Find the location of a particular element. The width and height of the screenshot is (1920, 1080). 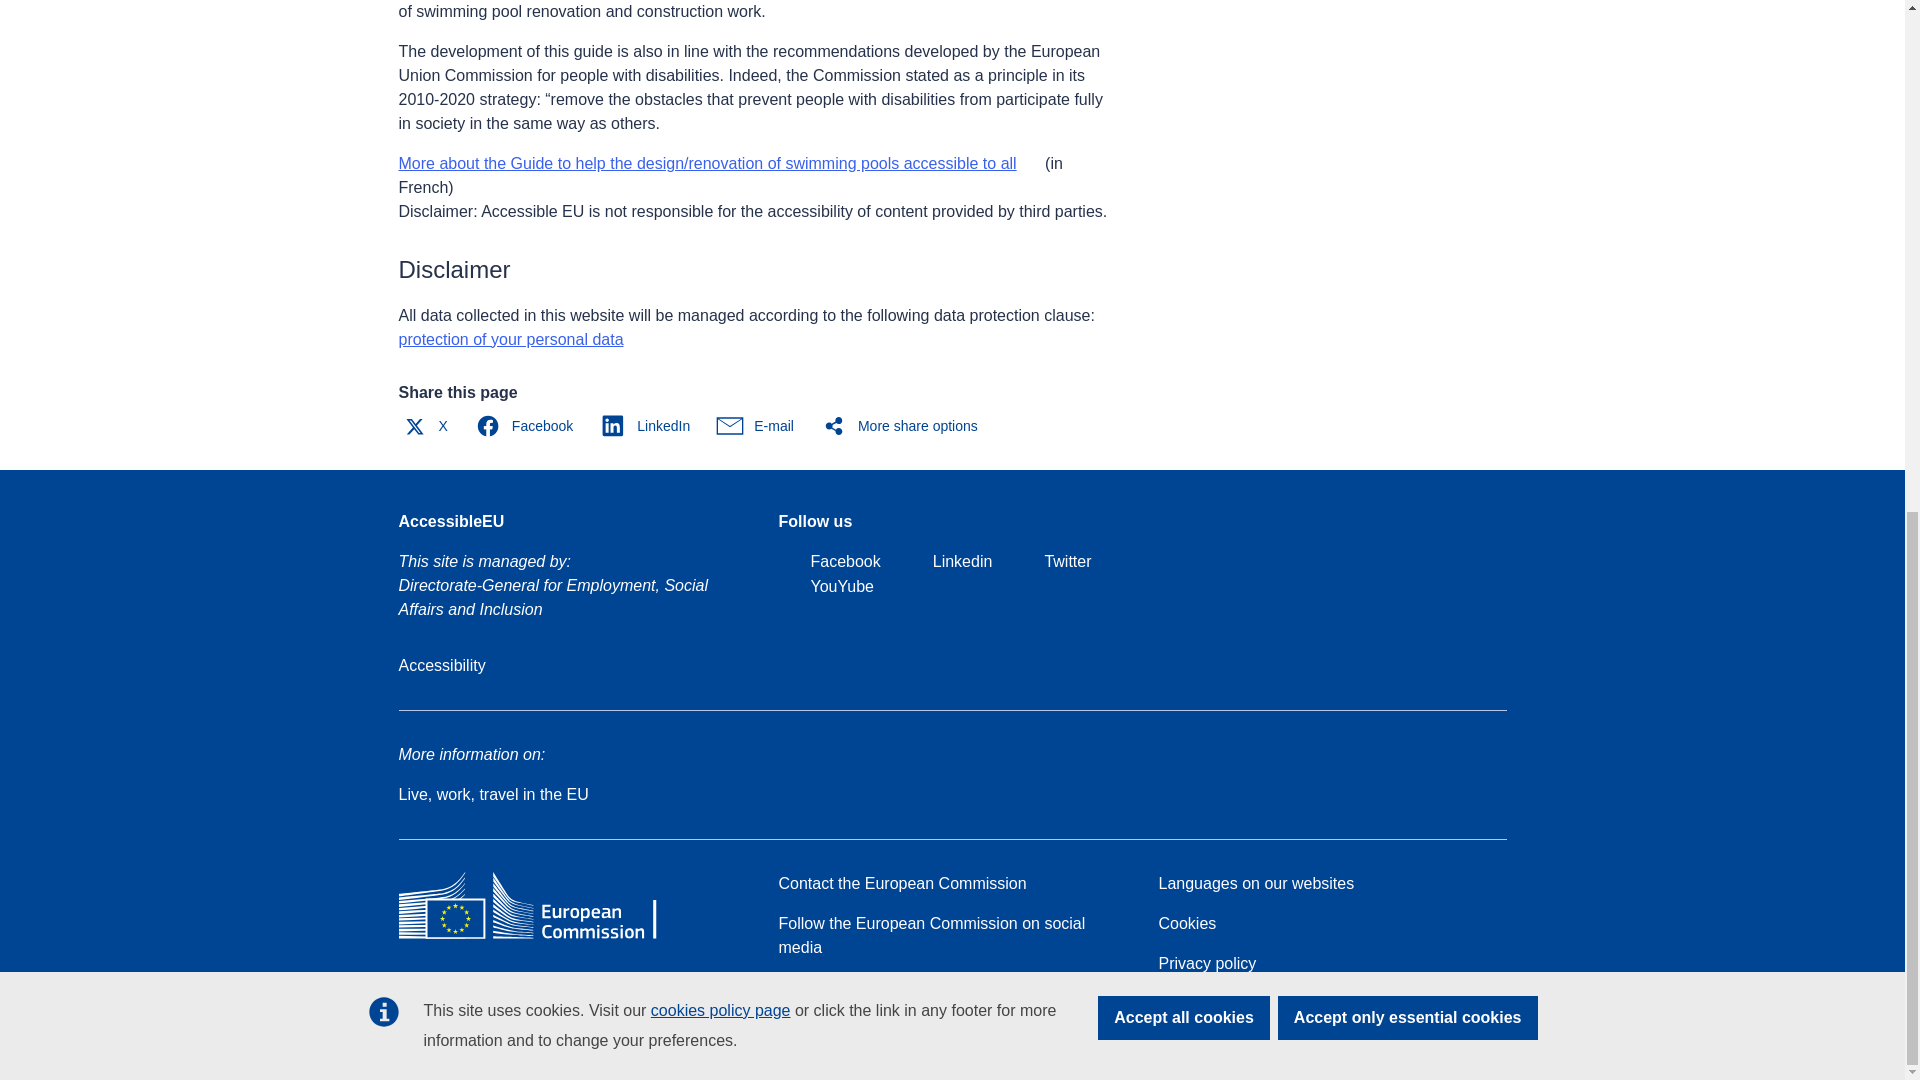

protection of your personal data is located at coordinates (510, 338).